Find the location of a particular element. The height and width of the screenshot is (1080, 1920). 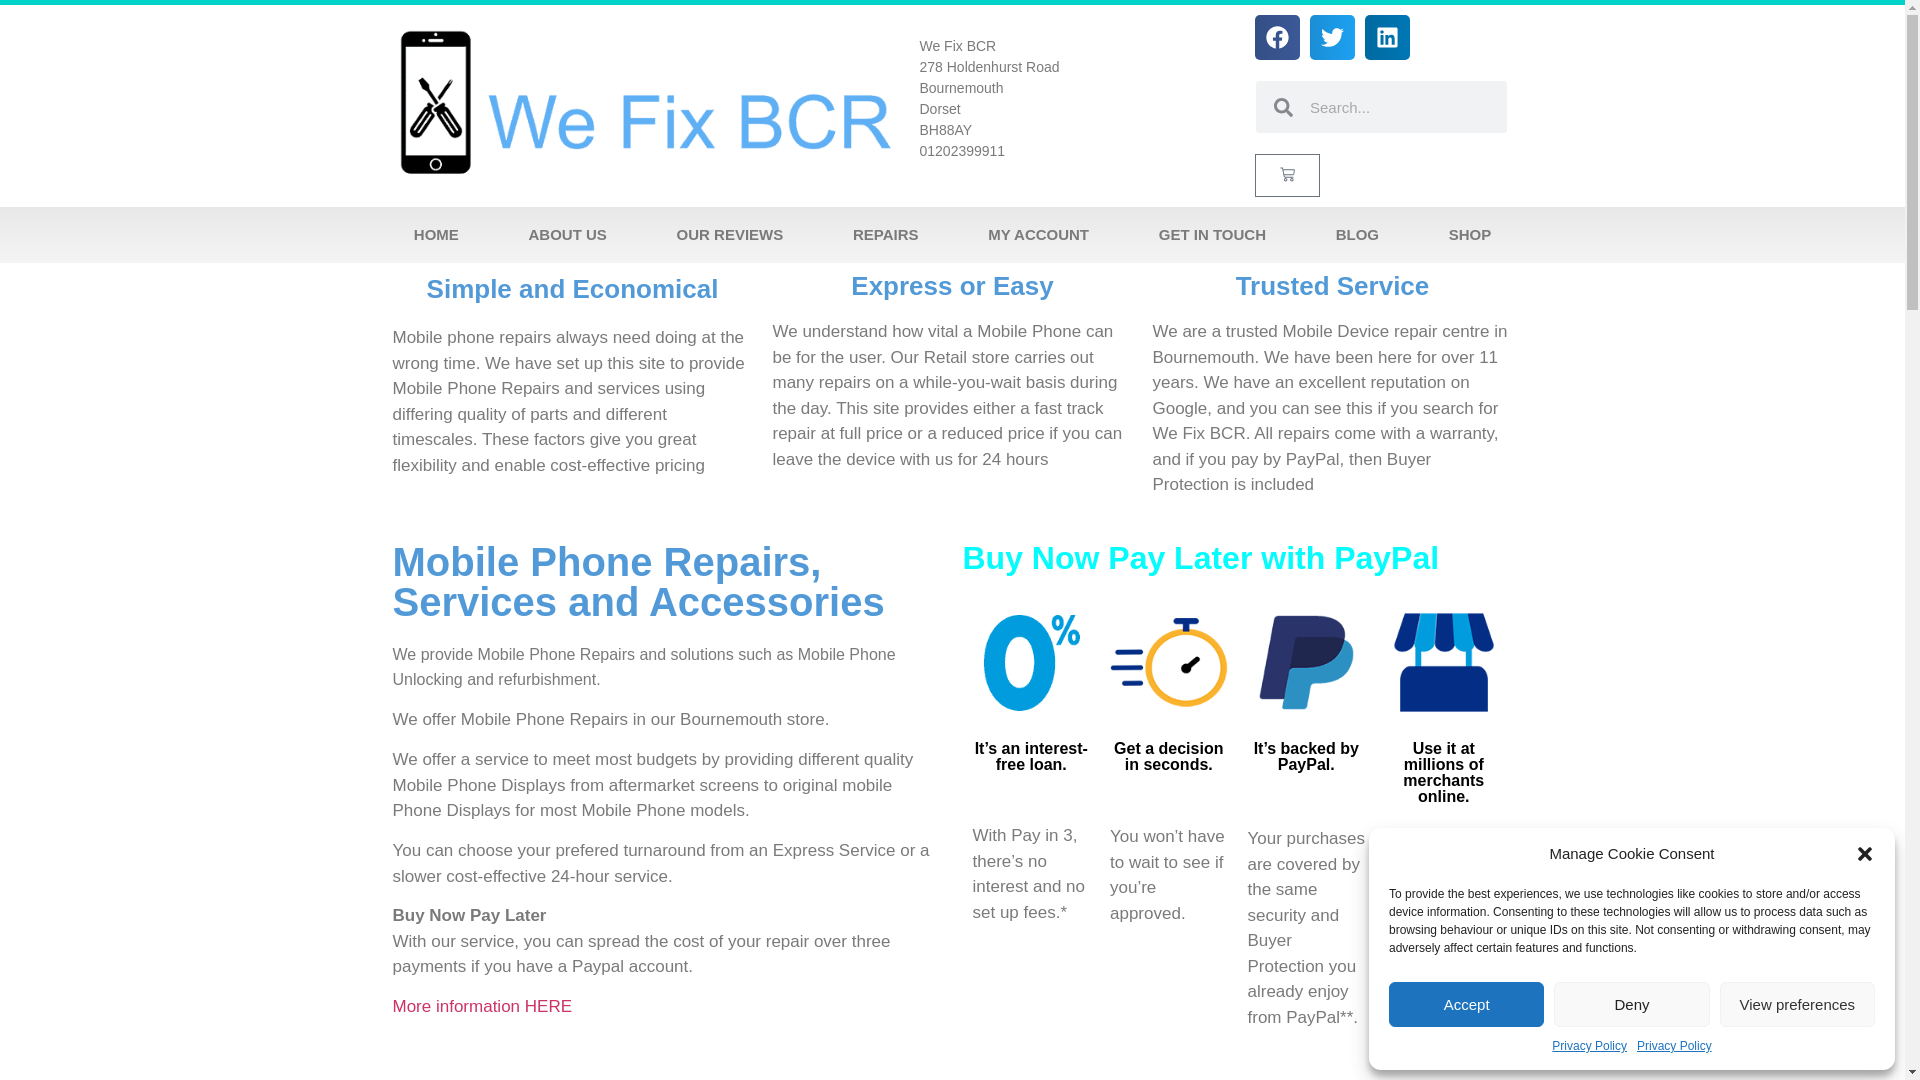

Privacy Policy is located at coordinates (1588, 1046).